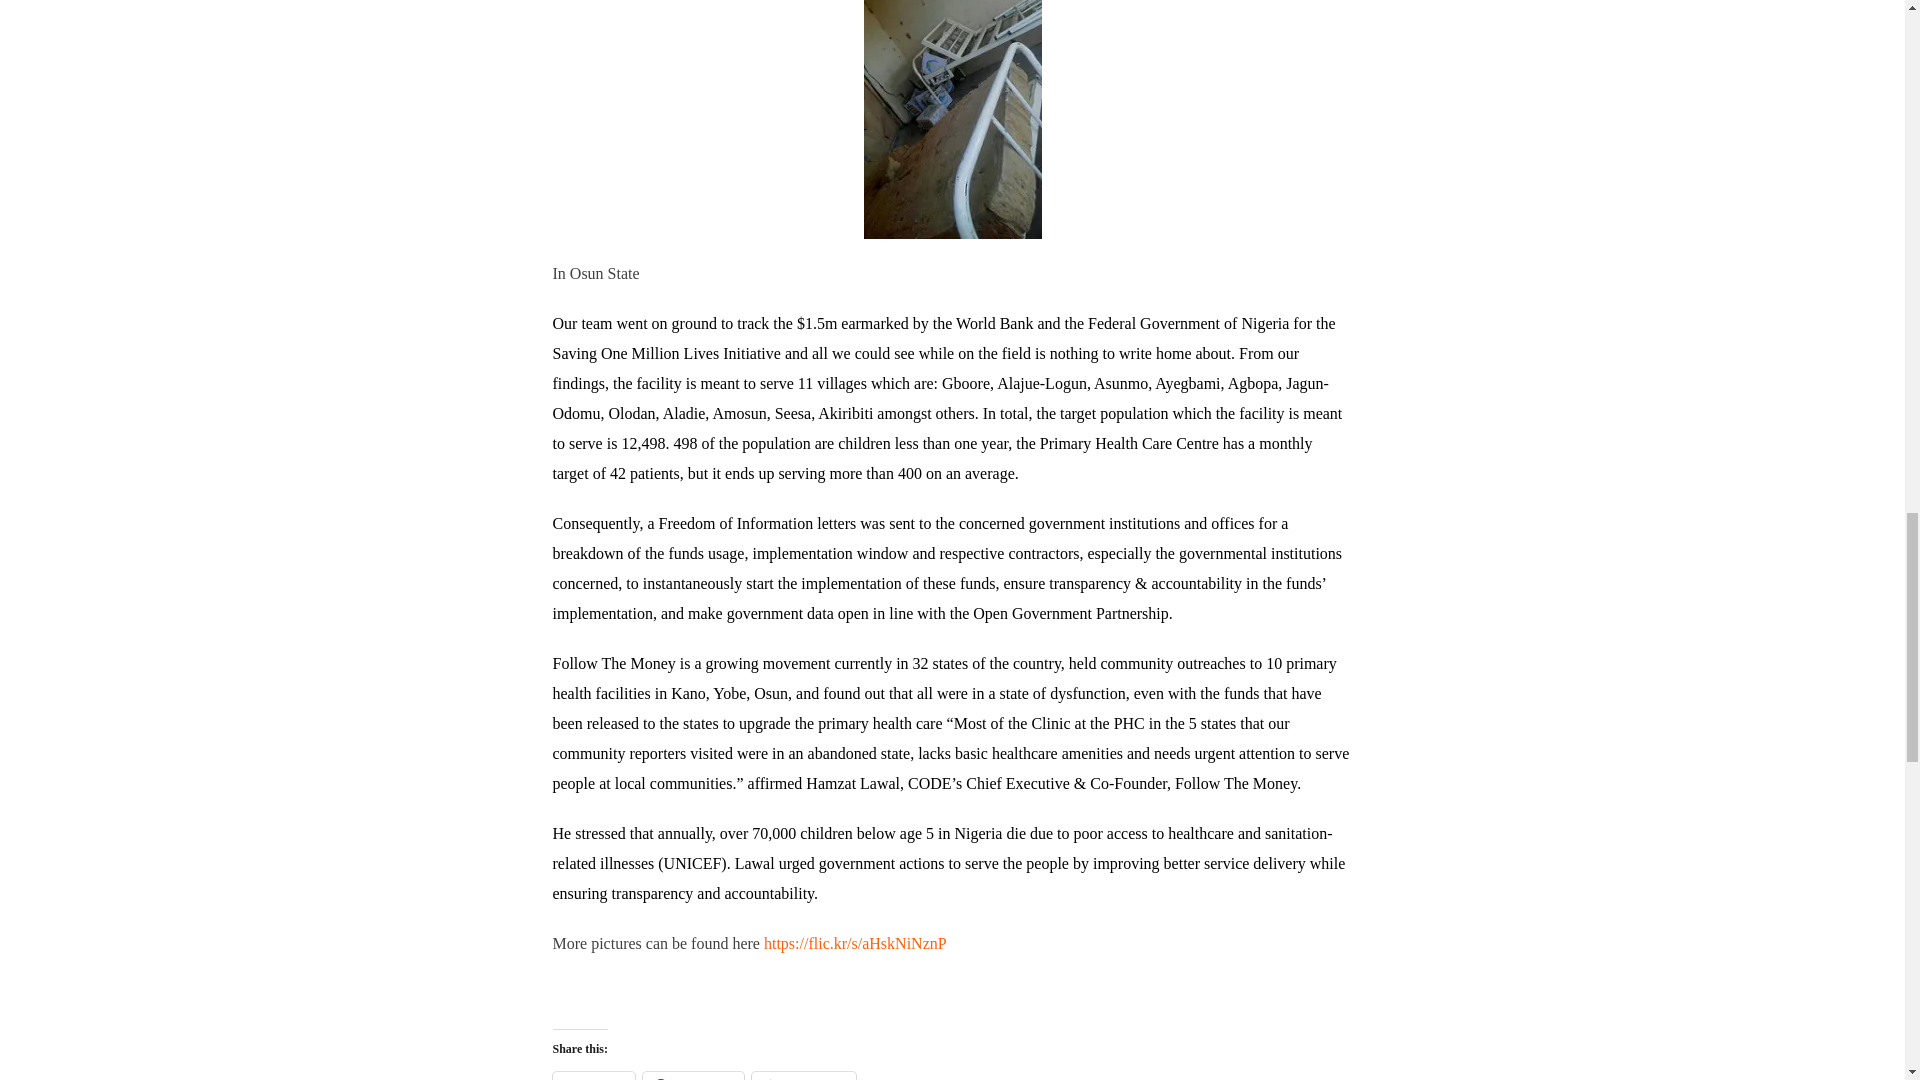 The image size is (1920, 1080). I want to click on Click to share on WhatsApp, so click(804, 1076).